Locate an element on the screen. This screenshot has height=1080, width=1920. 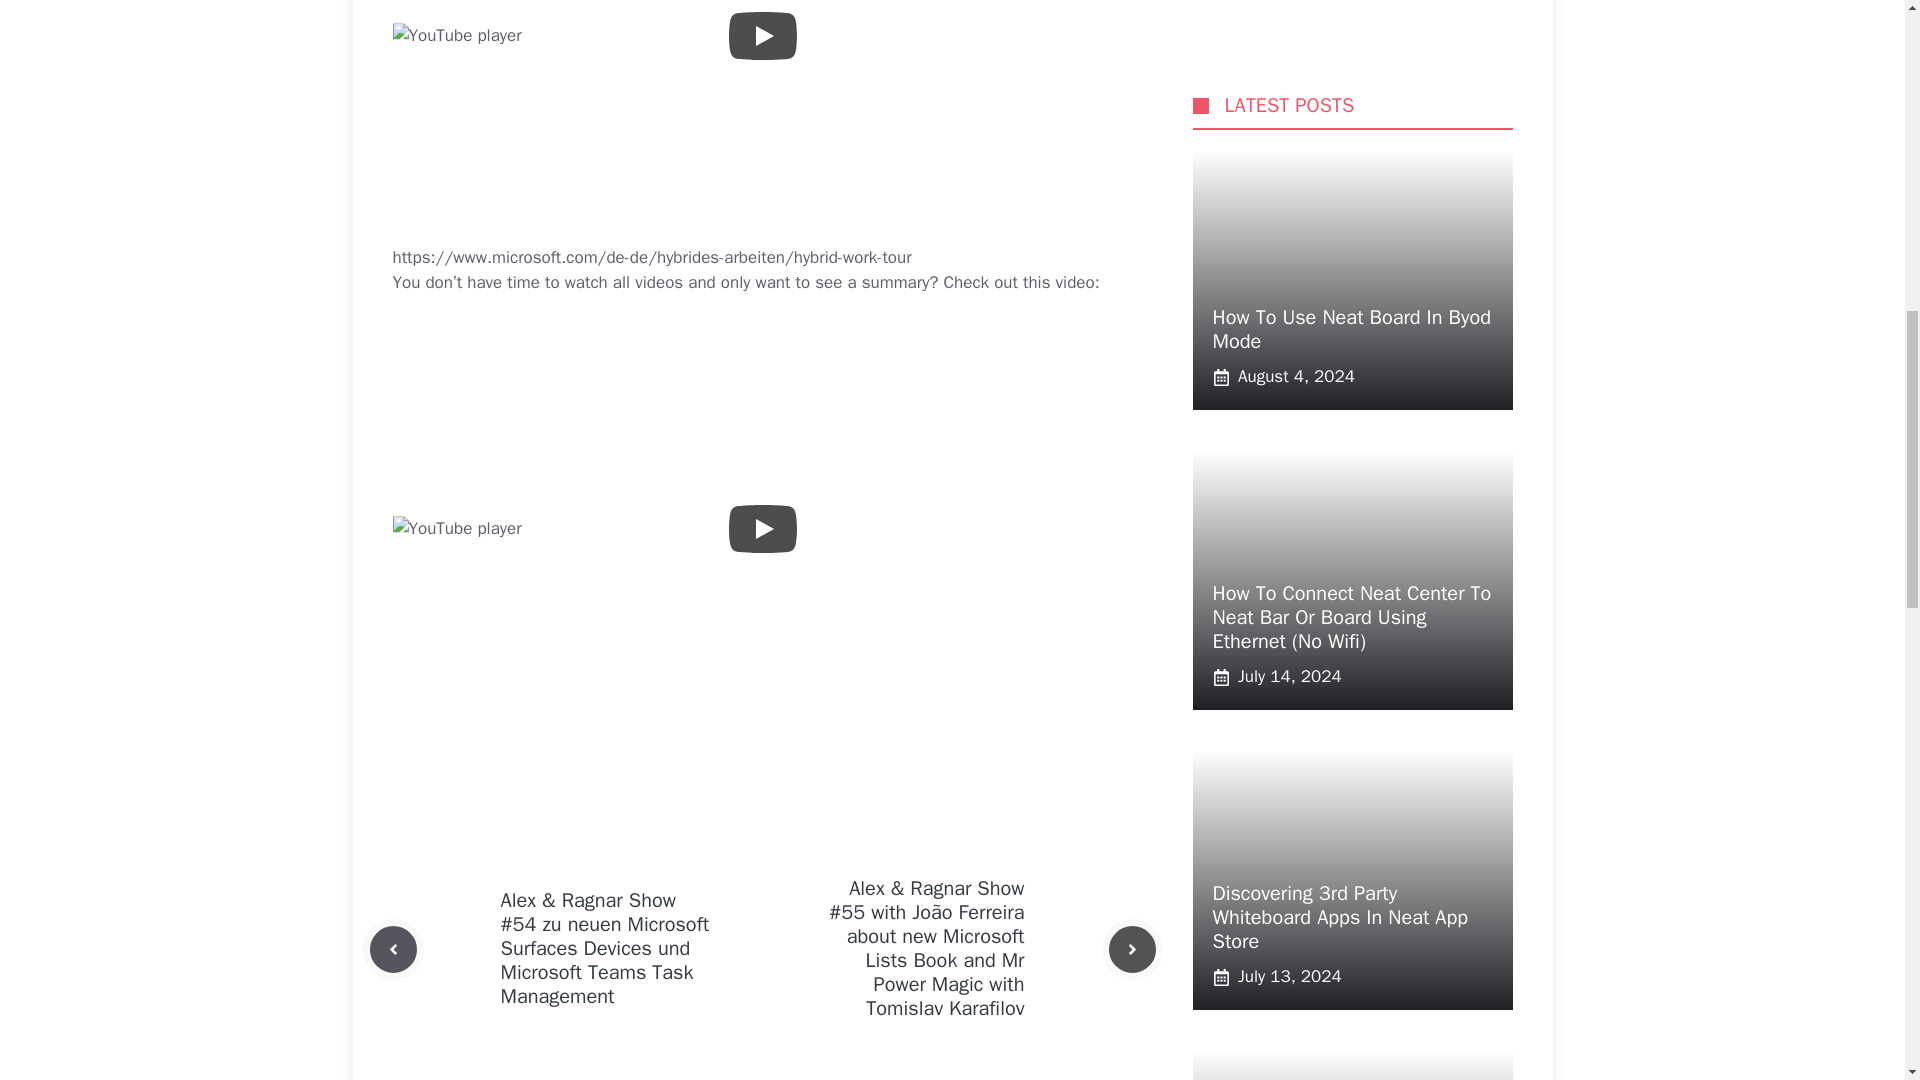
Scroll back to top is located at coordinates (1855, 949).